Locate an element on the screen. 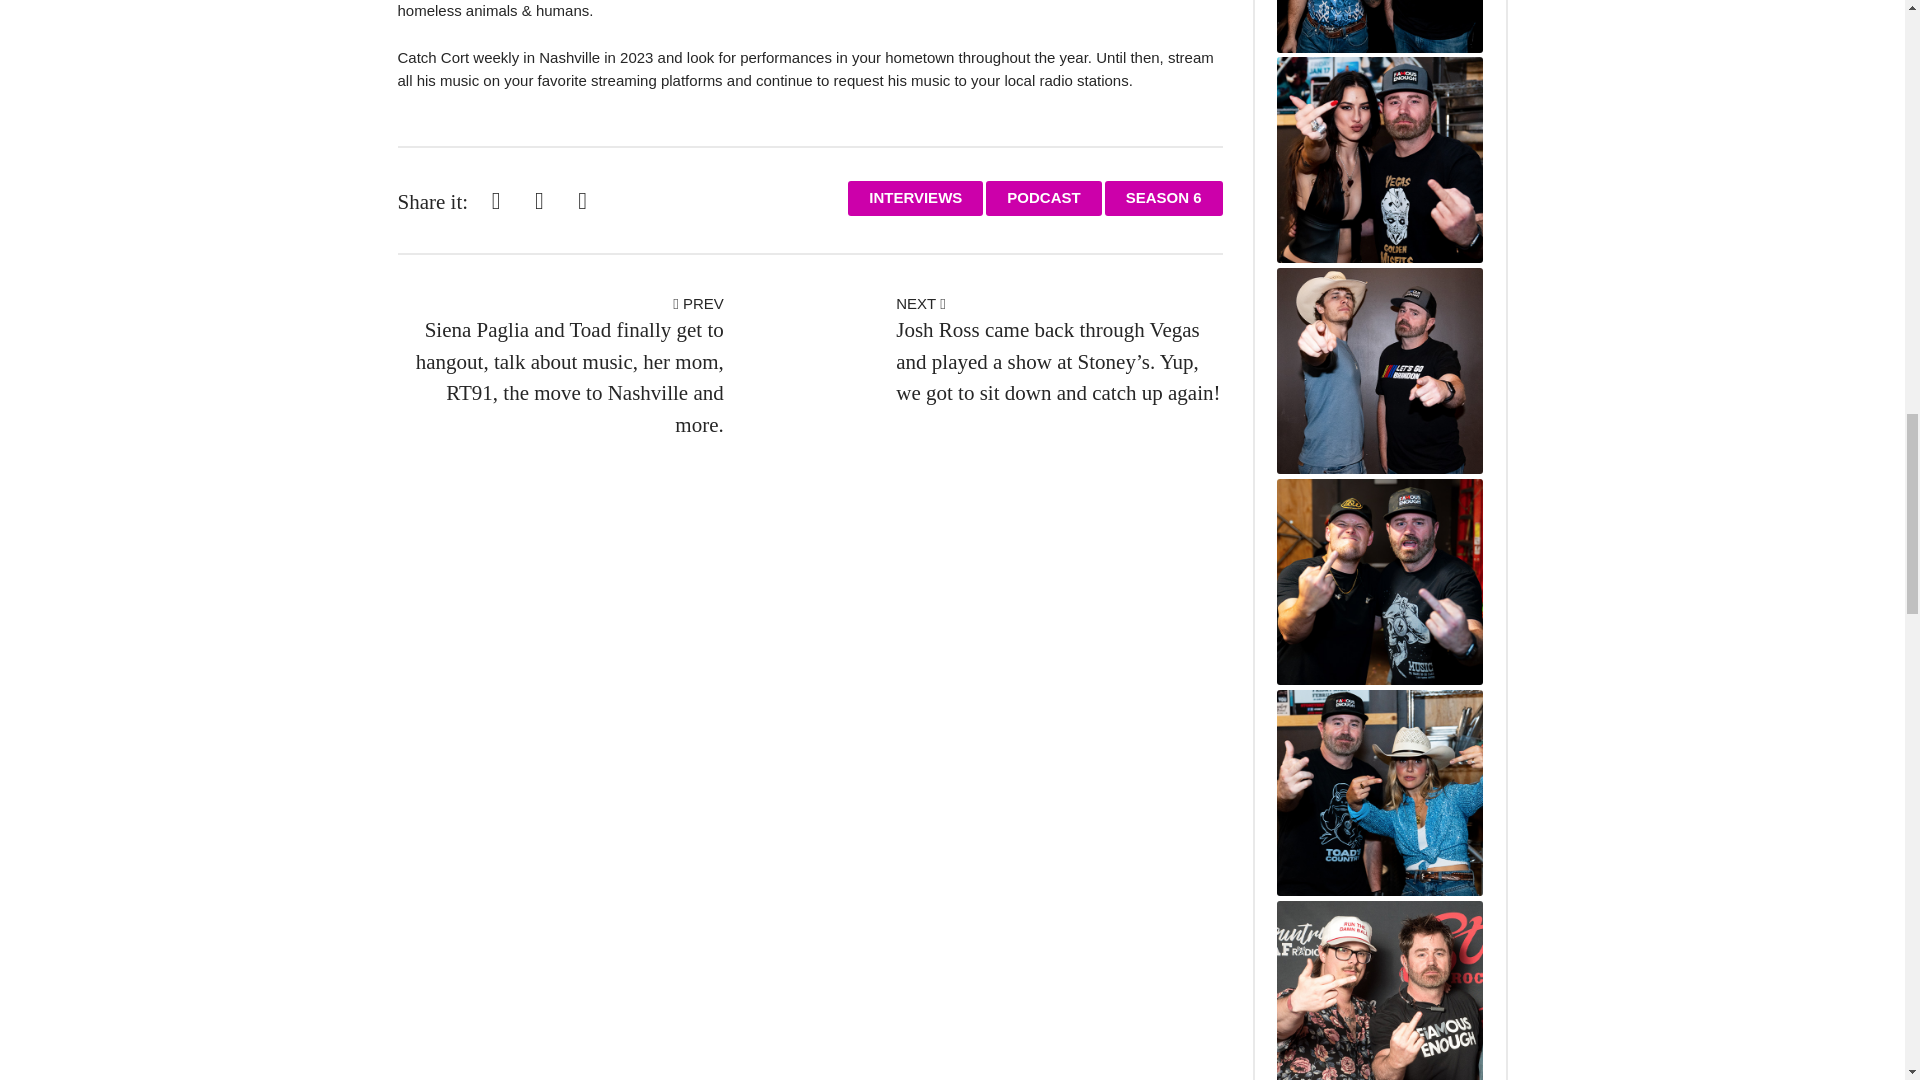 The width and height of the screenshot is (1920, 1080). NEXT is located at coordinates (920, 303).